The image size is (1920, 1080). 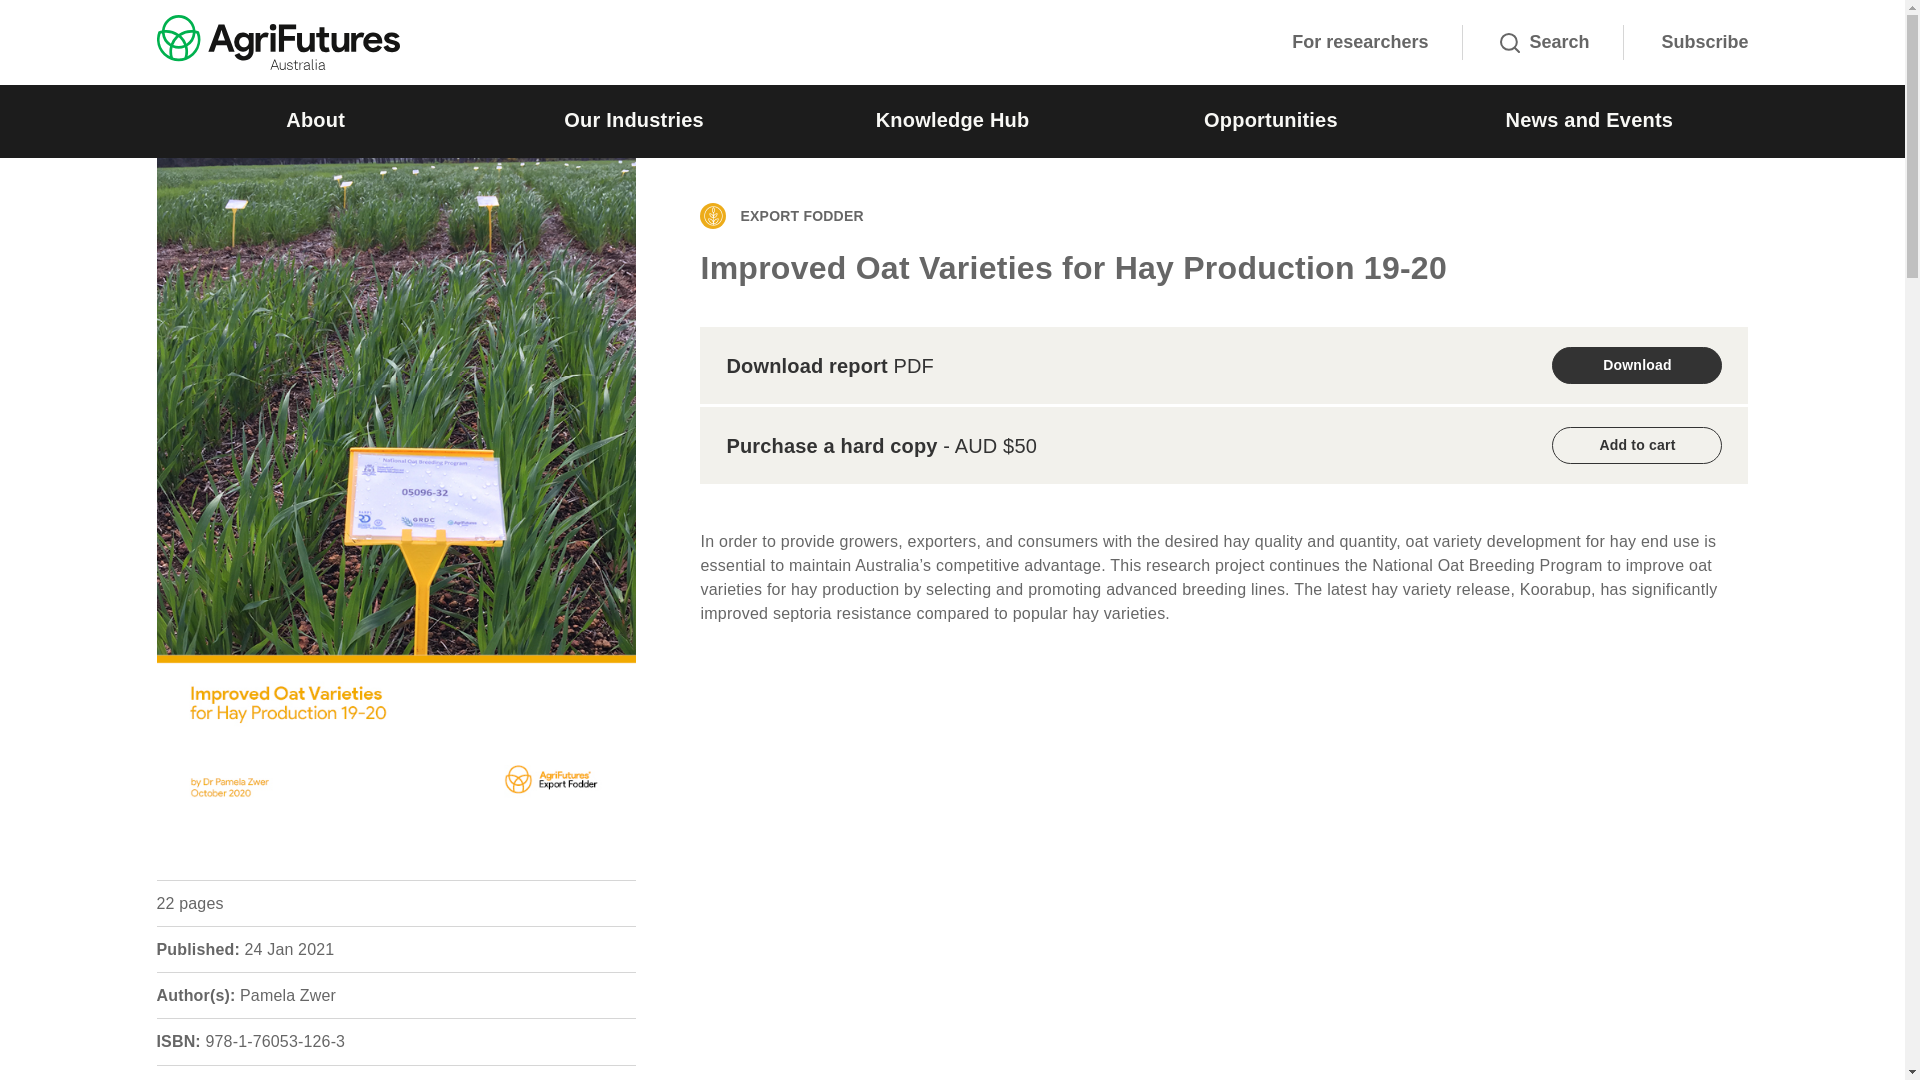 What do you see at coordinates (1270, 121) in the screenshot?
I see `Opportunities` at bounding box center [1270, 121].